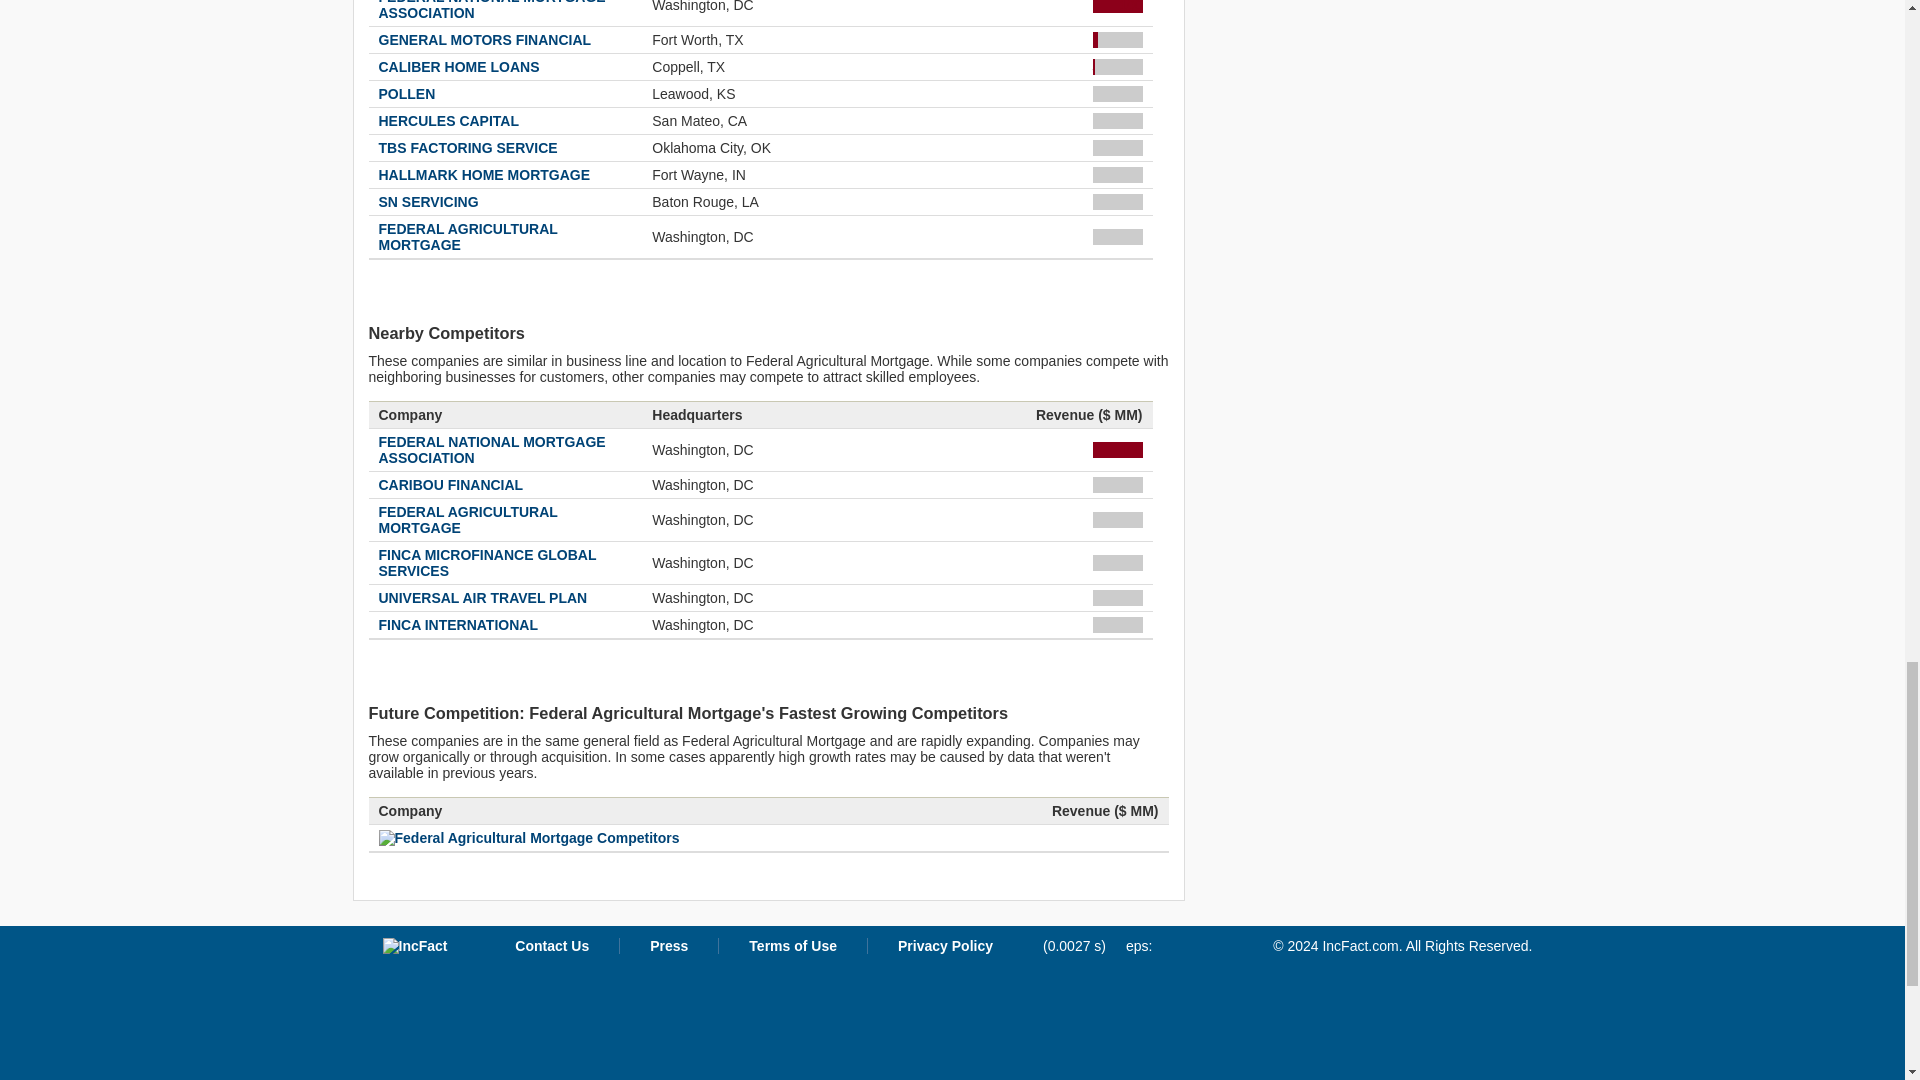 The width and height of the screenshot is (1920, 1080). I want to click on GENERAL MOTORS FINANCIAL, so click(484, 40).